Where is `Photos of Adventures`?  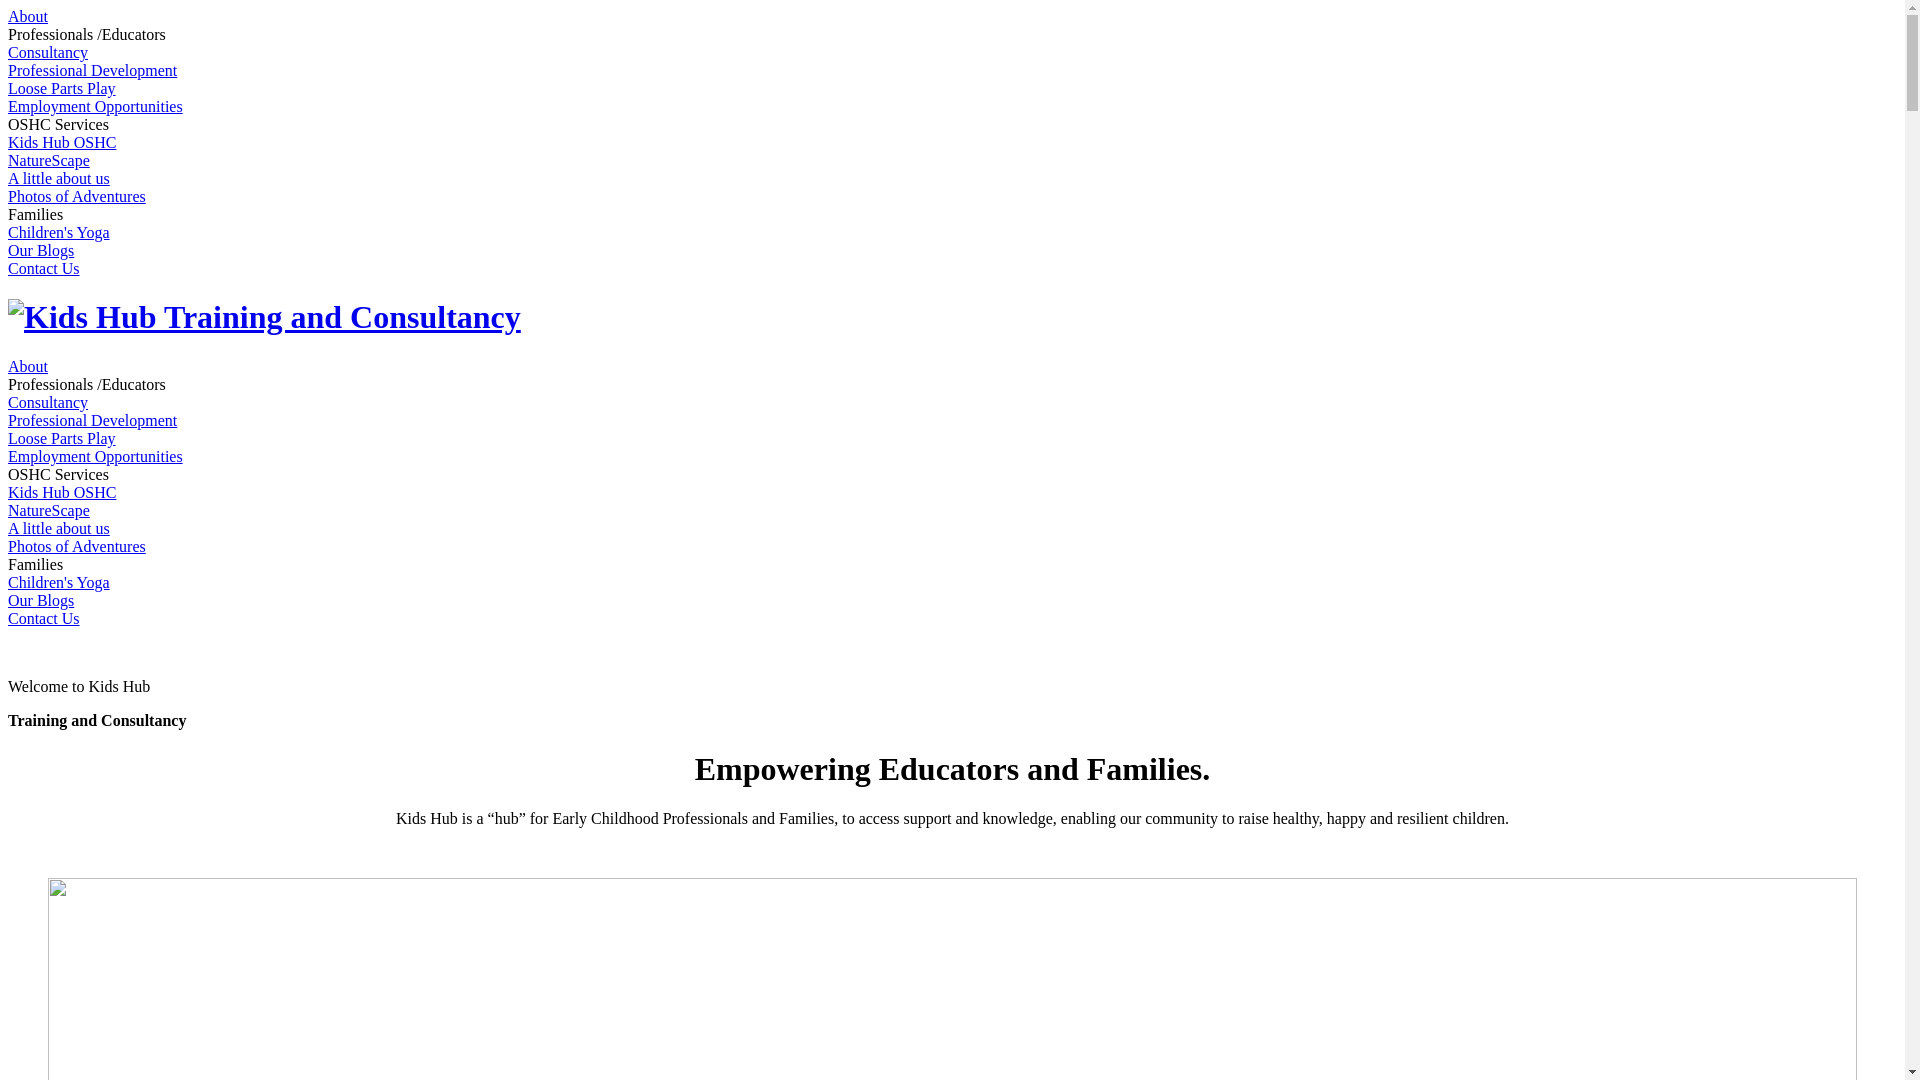 Photos of Adventures is located at coordinates (77, 196).